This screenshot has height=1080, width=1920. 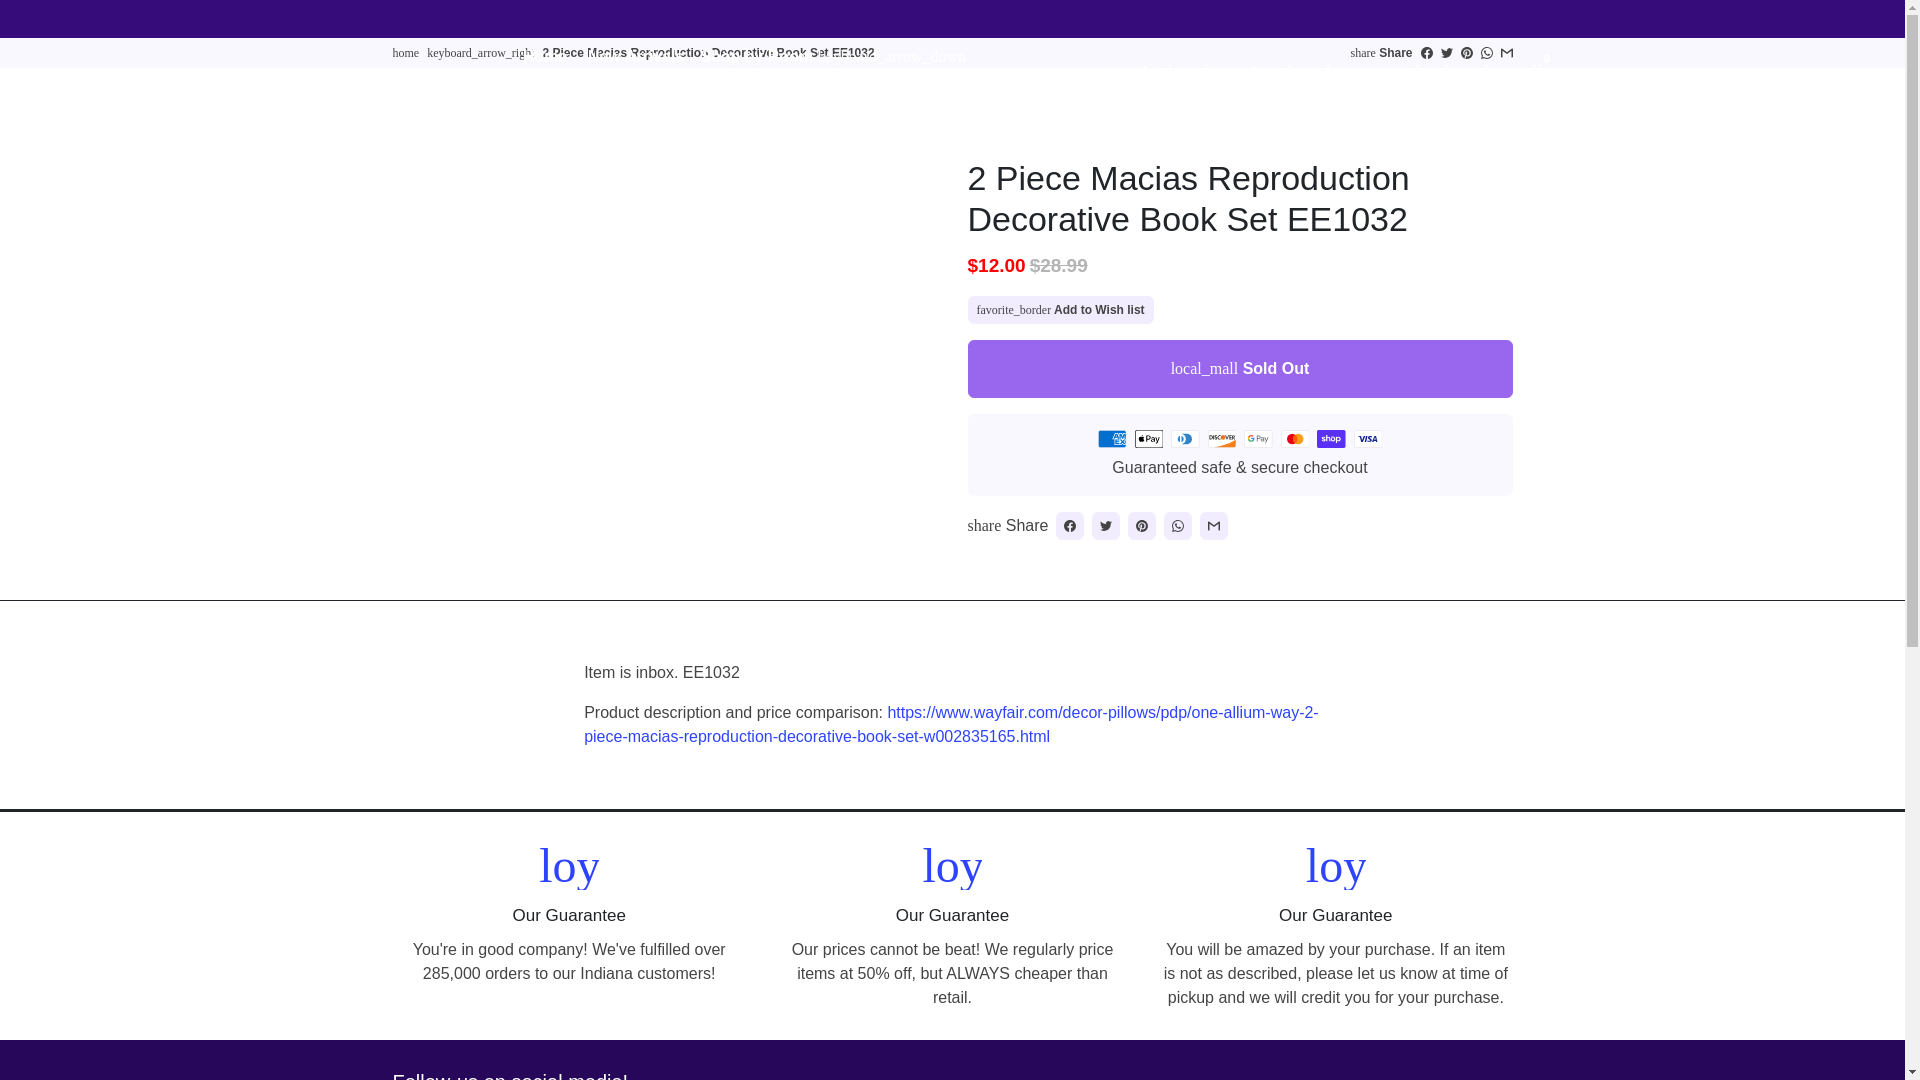 What do you see at coordinates (1148, 438) in the screenshot?
I see `Apple Pay` at bounding box center [1148, 438].